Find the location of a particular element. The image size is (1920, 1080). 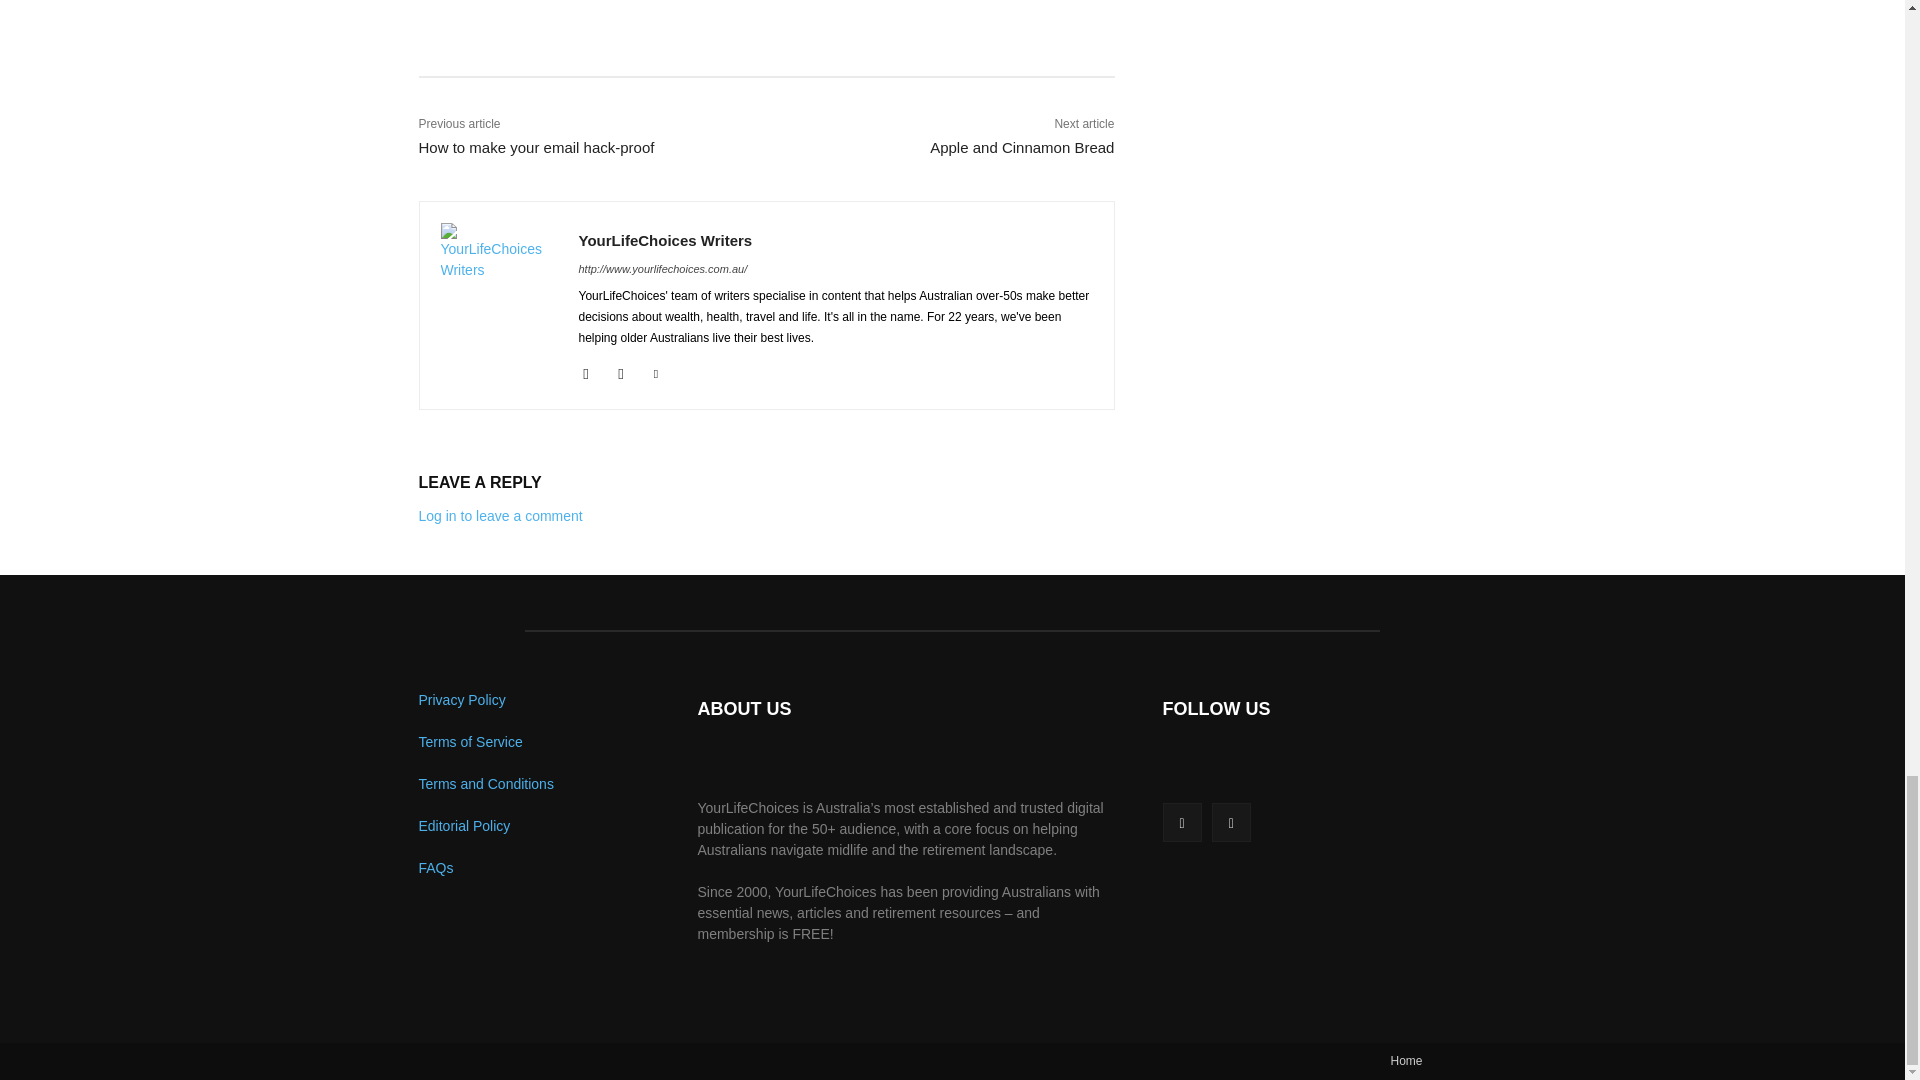

Linkedin is located at coordinates (655, 370).